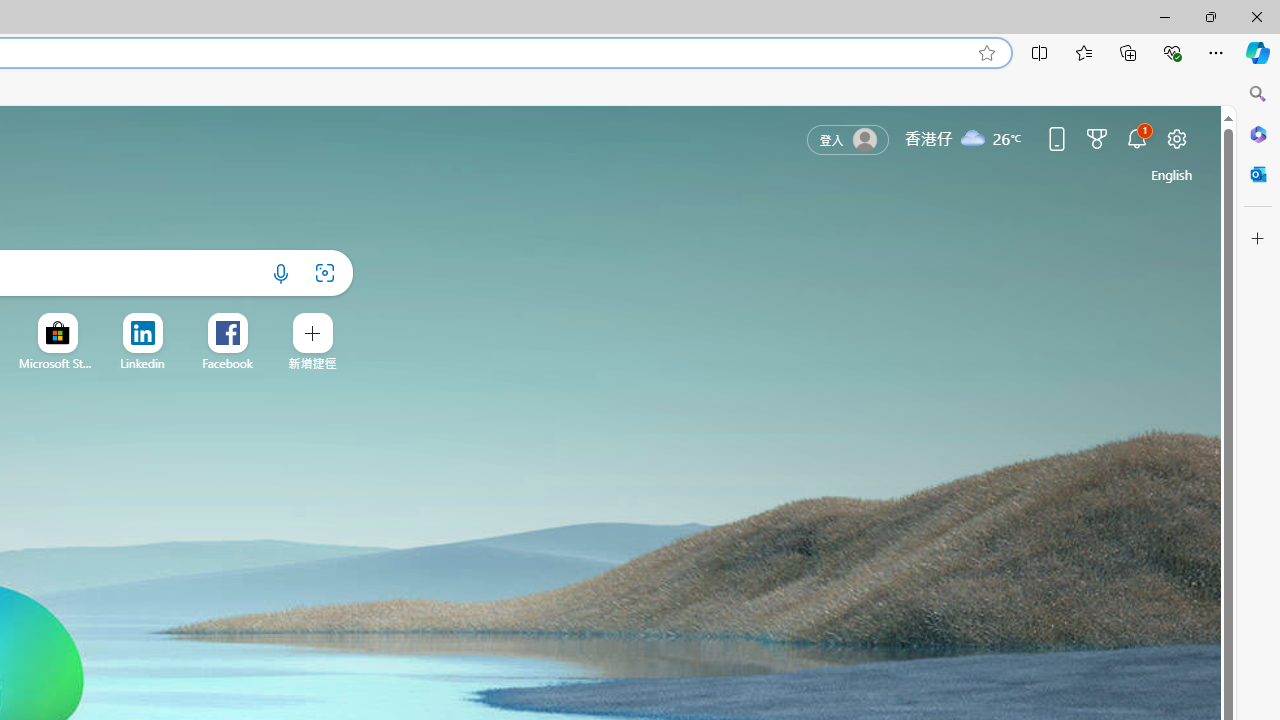 The height and width of the screenshot is (720, 1280). Describe the element at coordinates (1258, 174) in the screenshot. I see `Outlook` at that location.